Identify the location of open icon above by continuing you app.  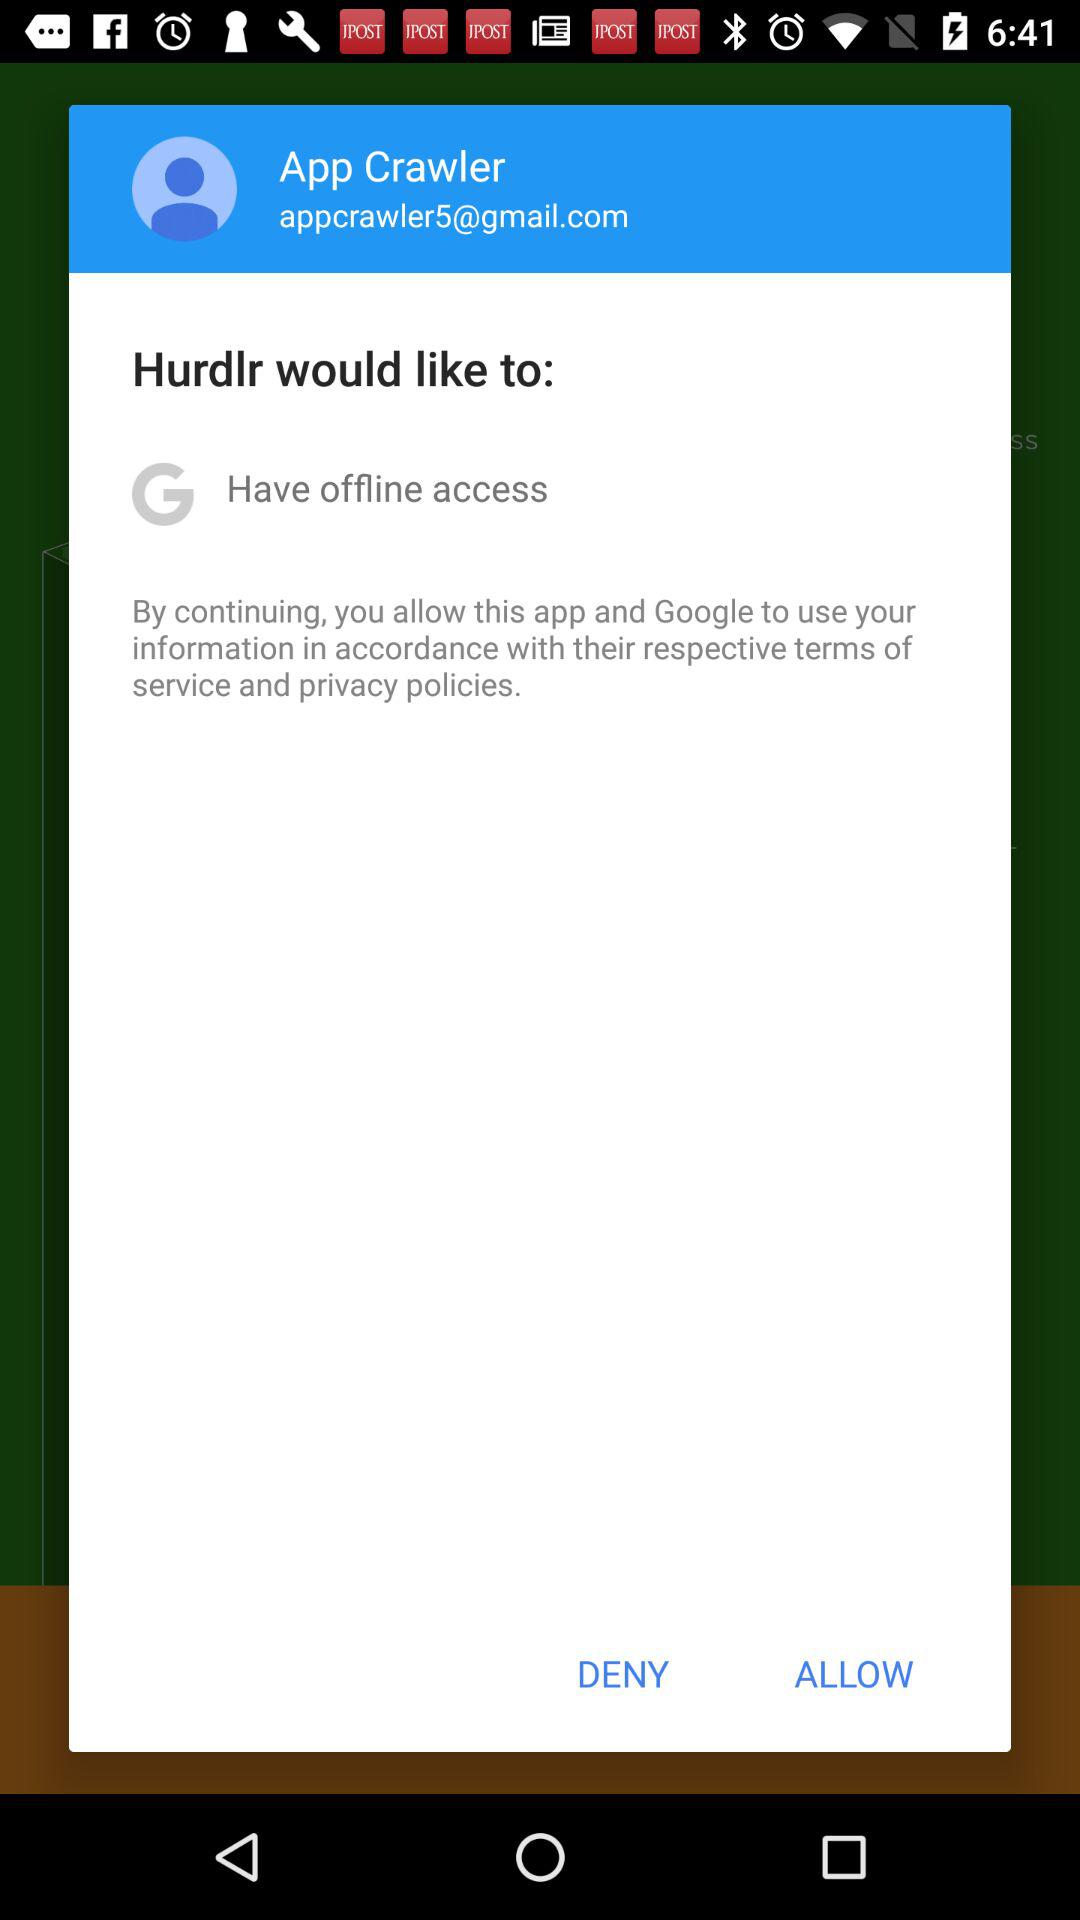
(387, 487).